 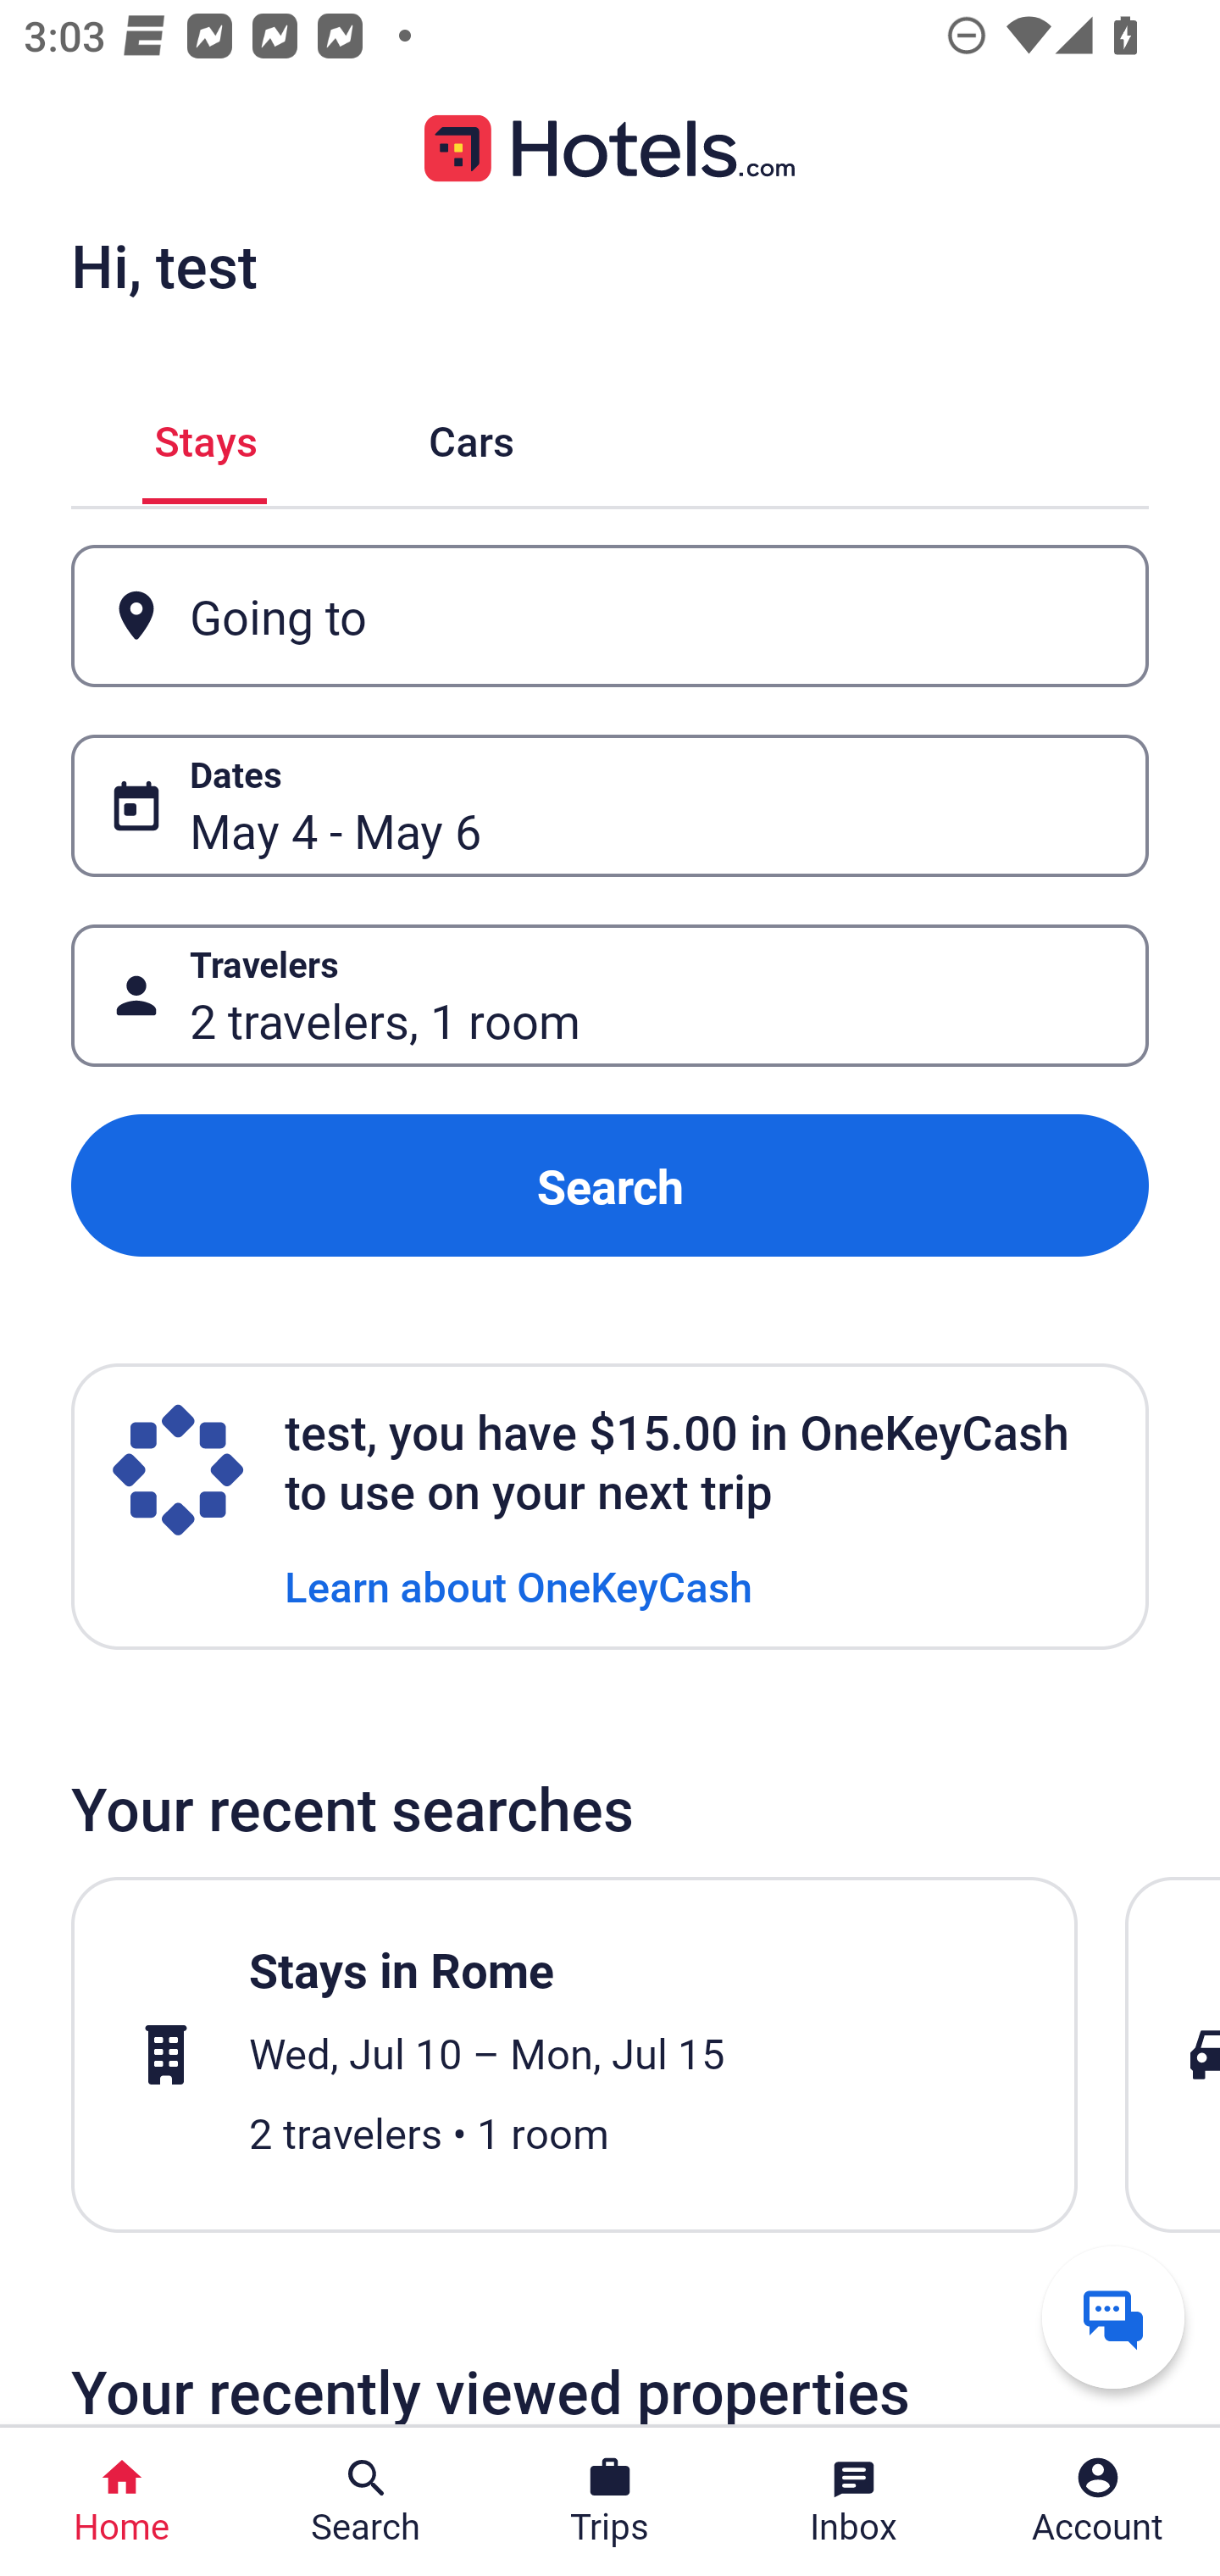 What do you see at coordinates (366, 2501) in the screenshot?
I see `Search Search Button` at bounding box center [366, 2501].